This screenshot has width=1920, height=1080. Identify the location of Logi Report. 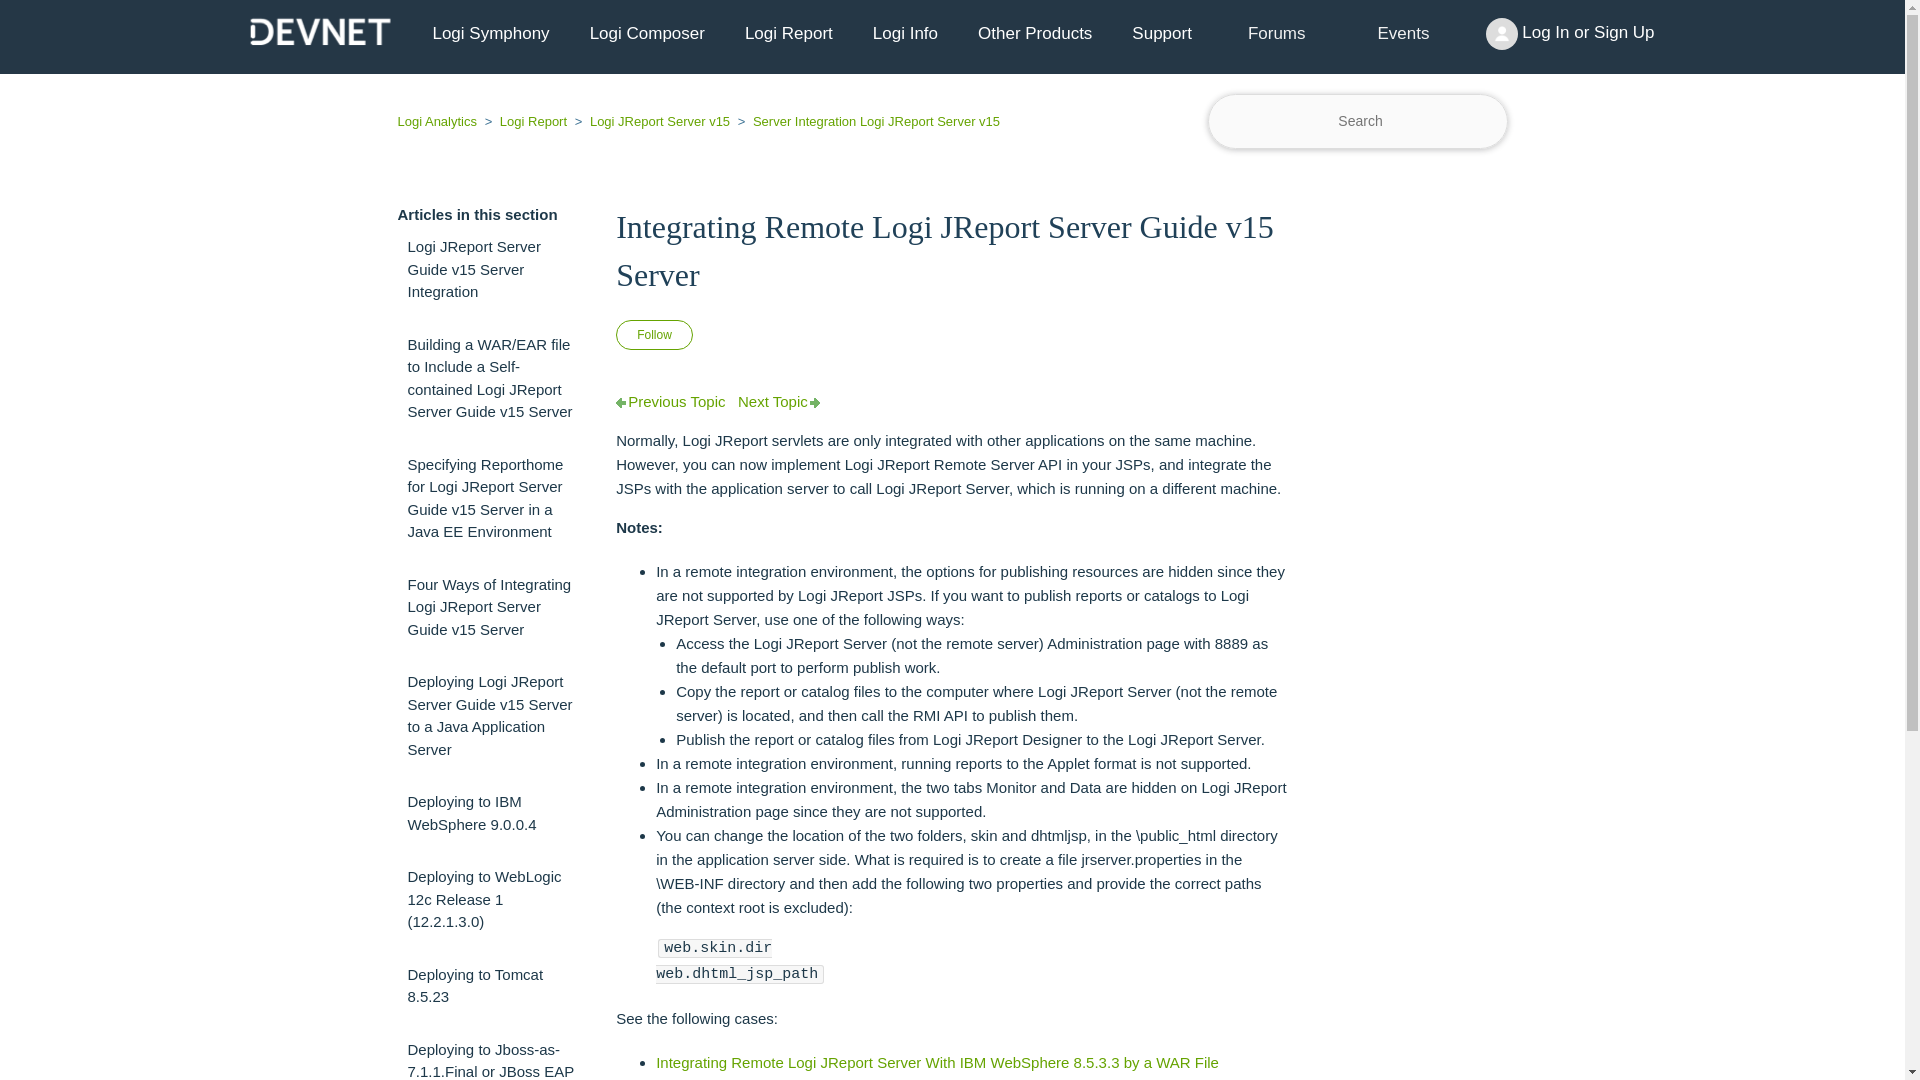
(526, 121).